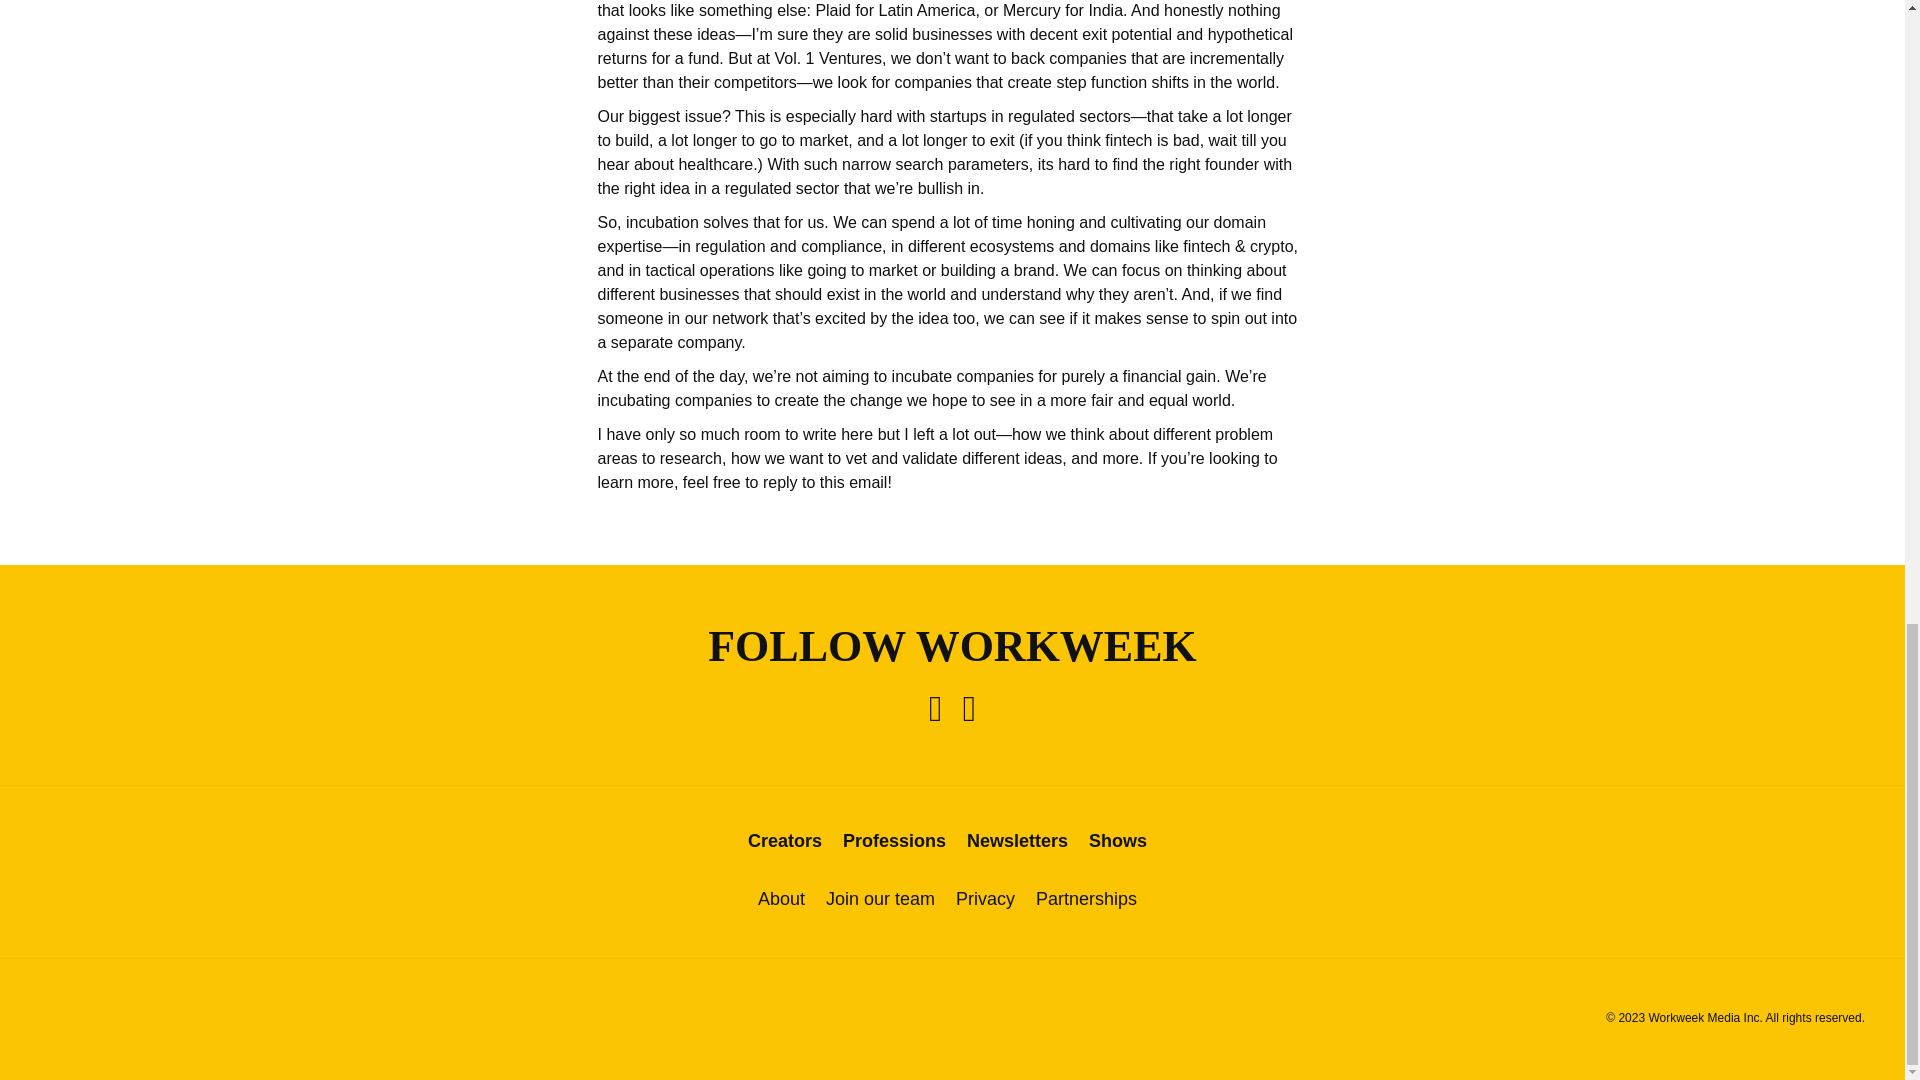 Image resolution: width=1920 pixels, height=1080 pixels. Describe the element at coordinates (952, 1020) in the screenshot. I see `w-dark` at that location.